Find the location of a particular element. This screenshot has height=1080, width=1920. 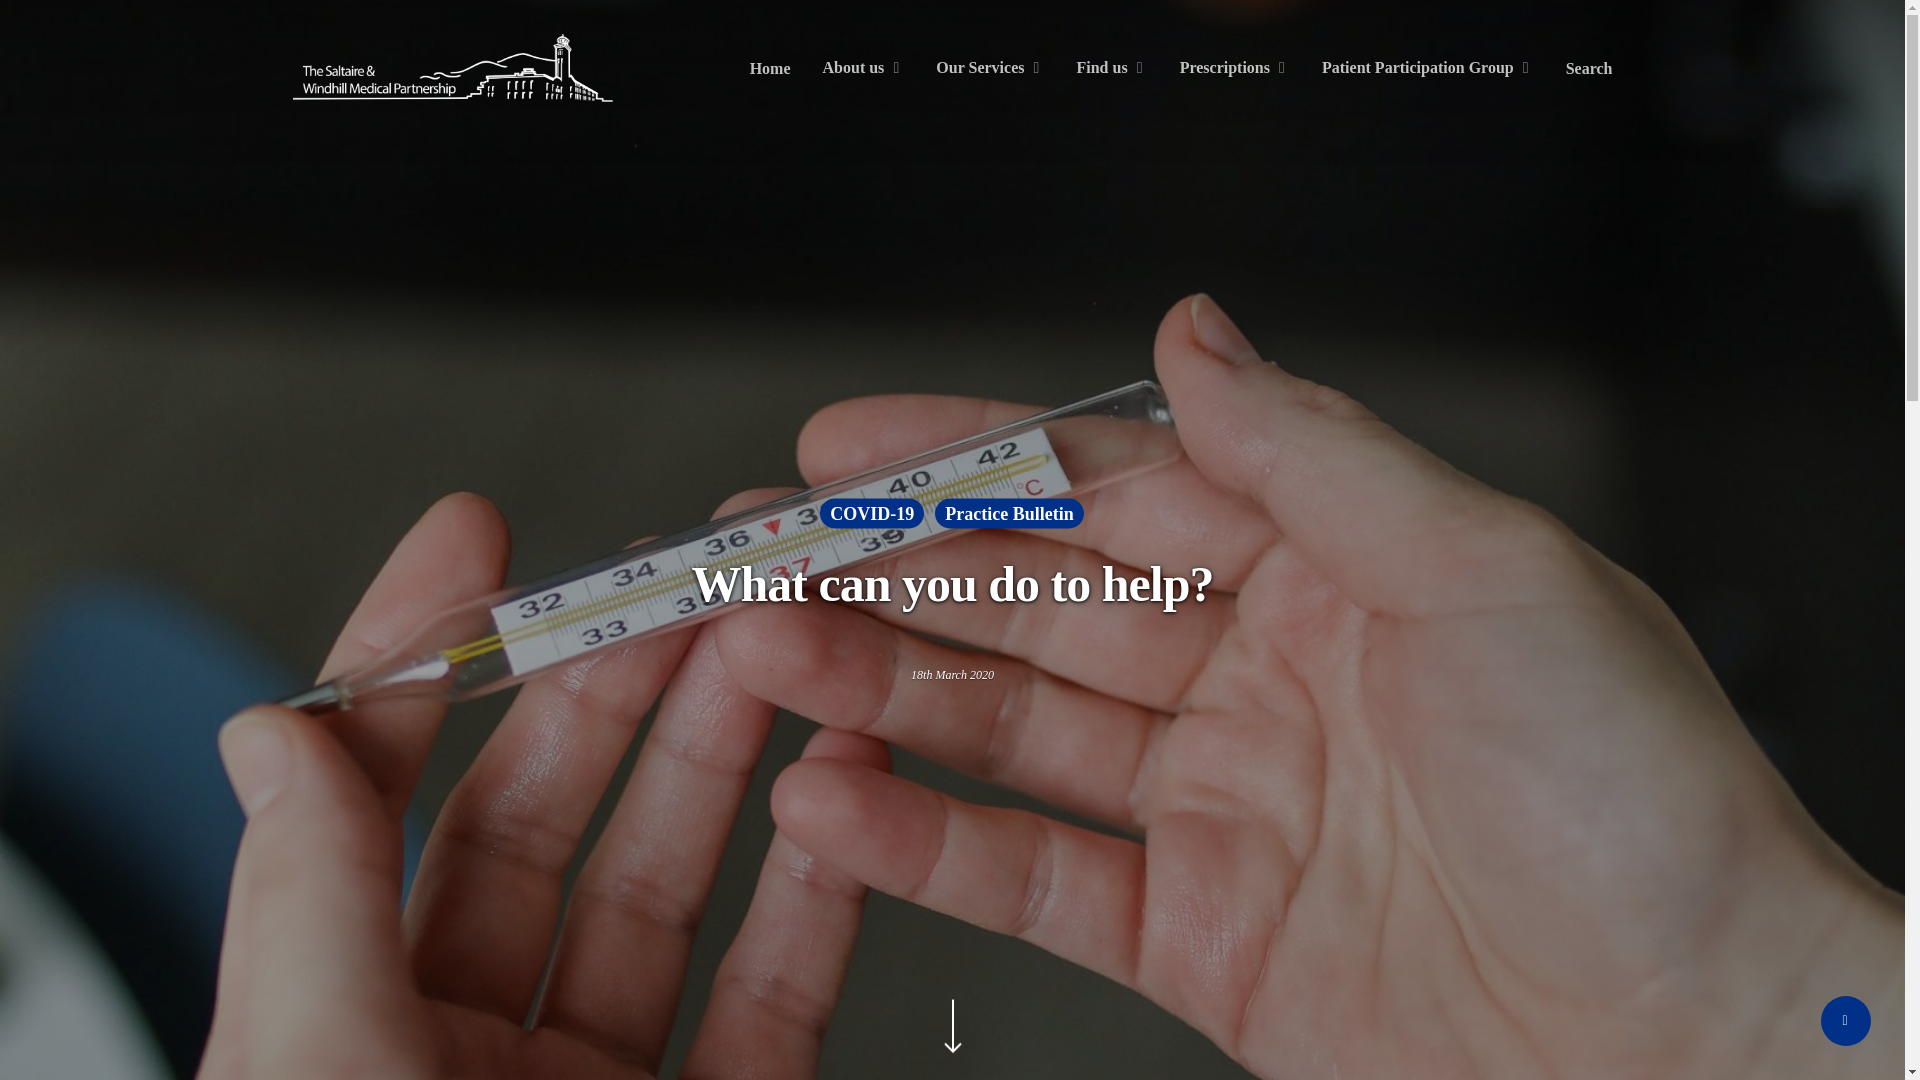

Prescriptions is located at coordinates (1235, 68).